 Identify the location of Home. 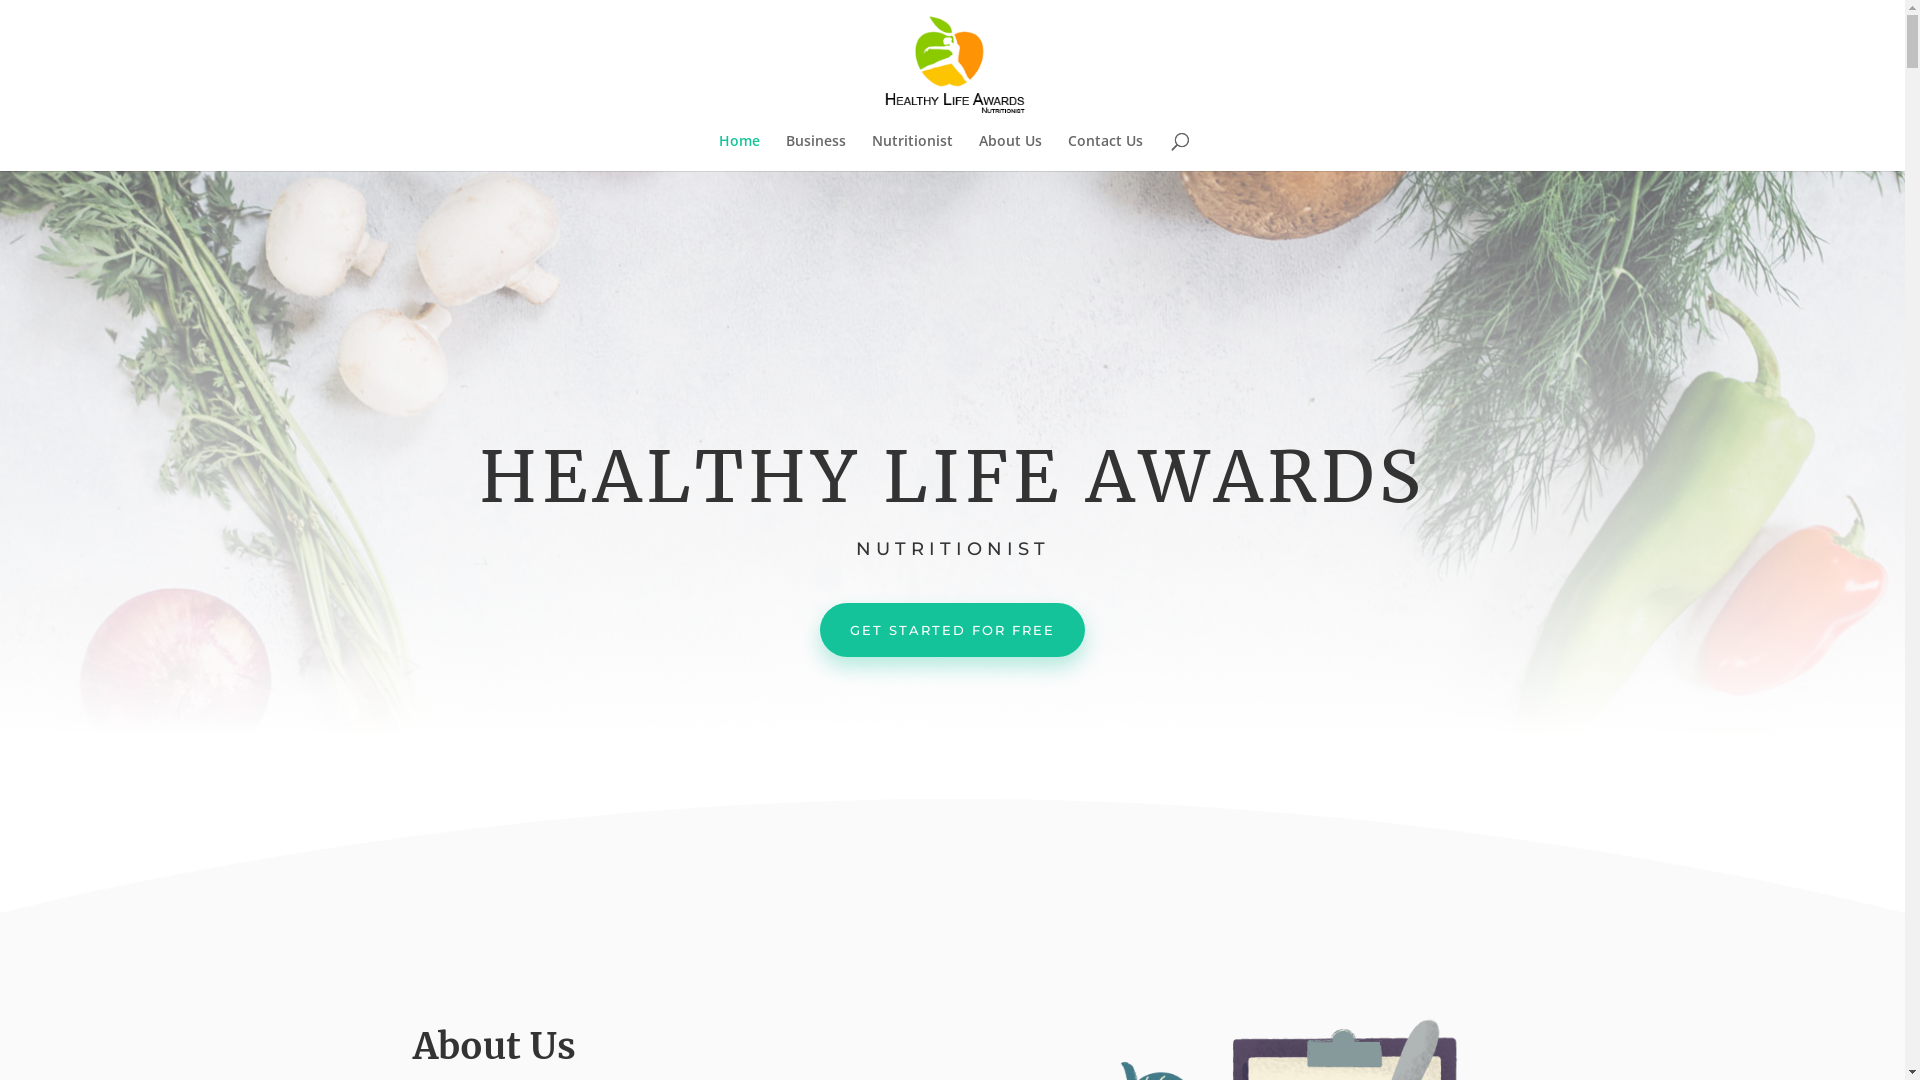
(738, 152).